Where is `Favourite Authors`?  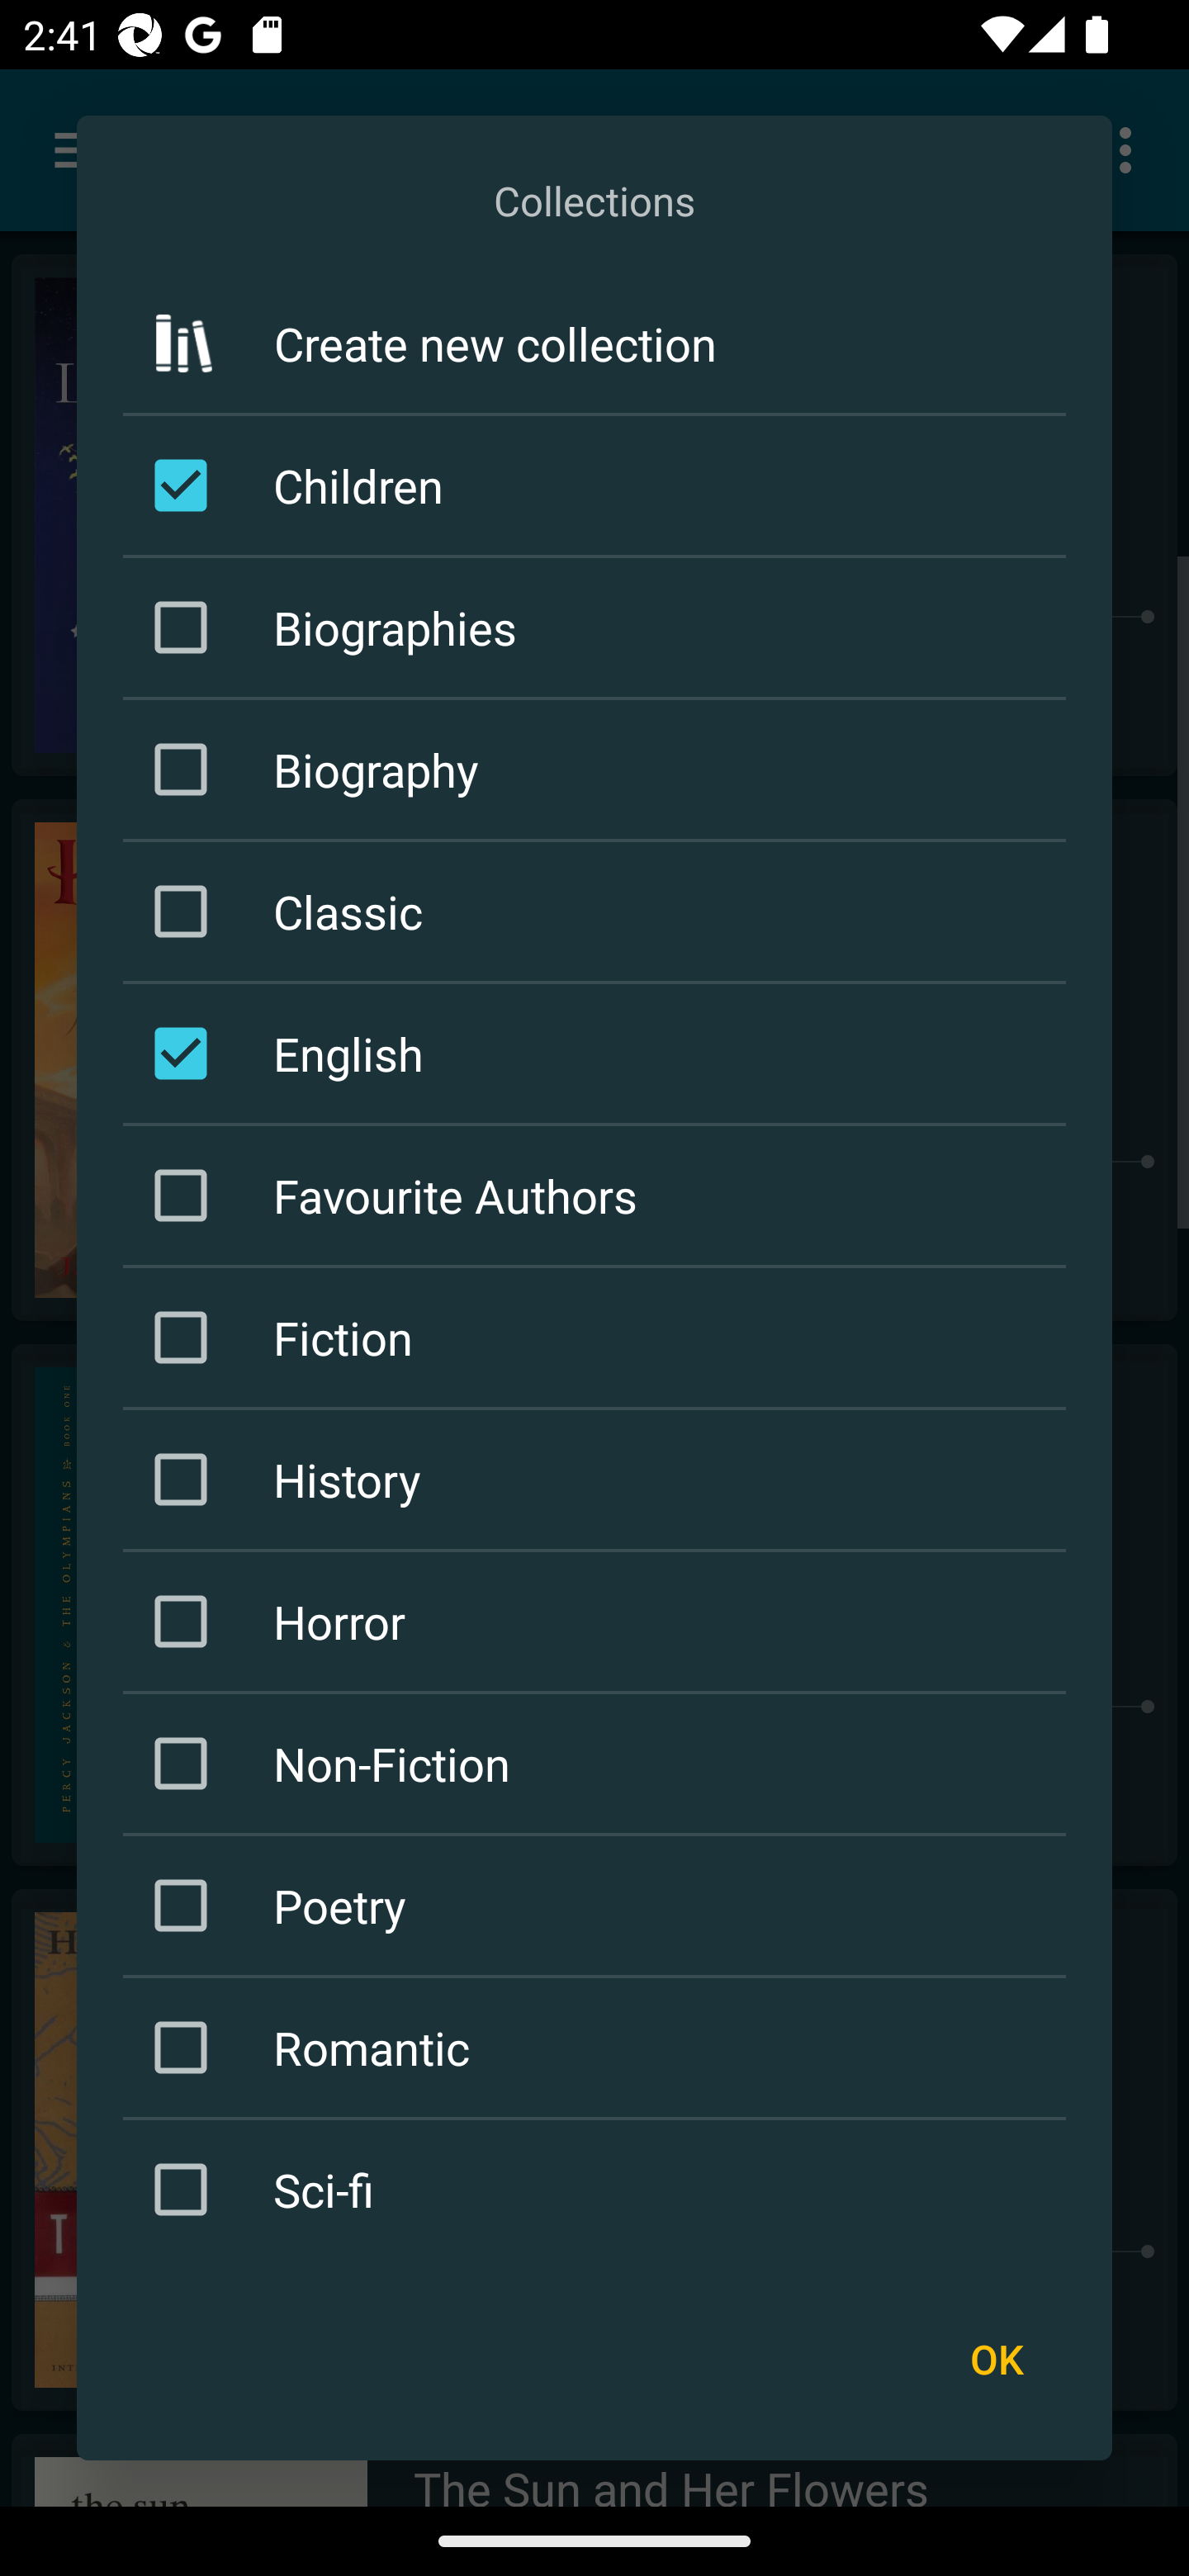 Favourite Authors is located at coordinates (599, 1195).